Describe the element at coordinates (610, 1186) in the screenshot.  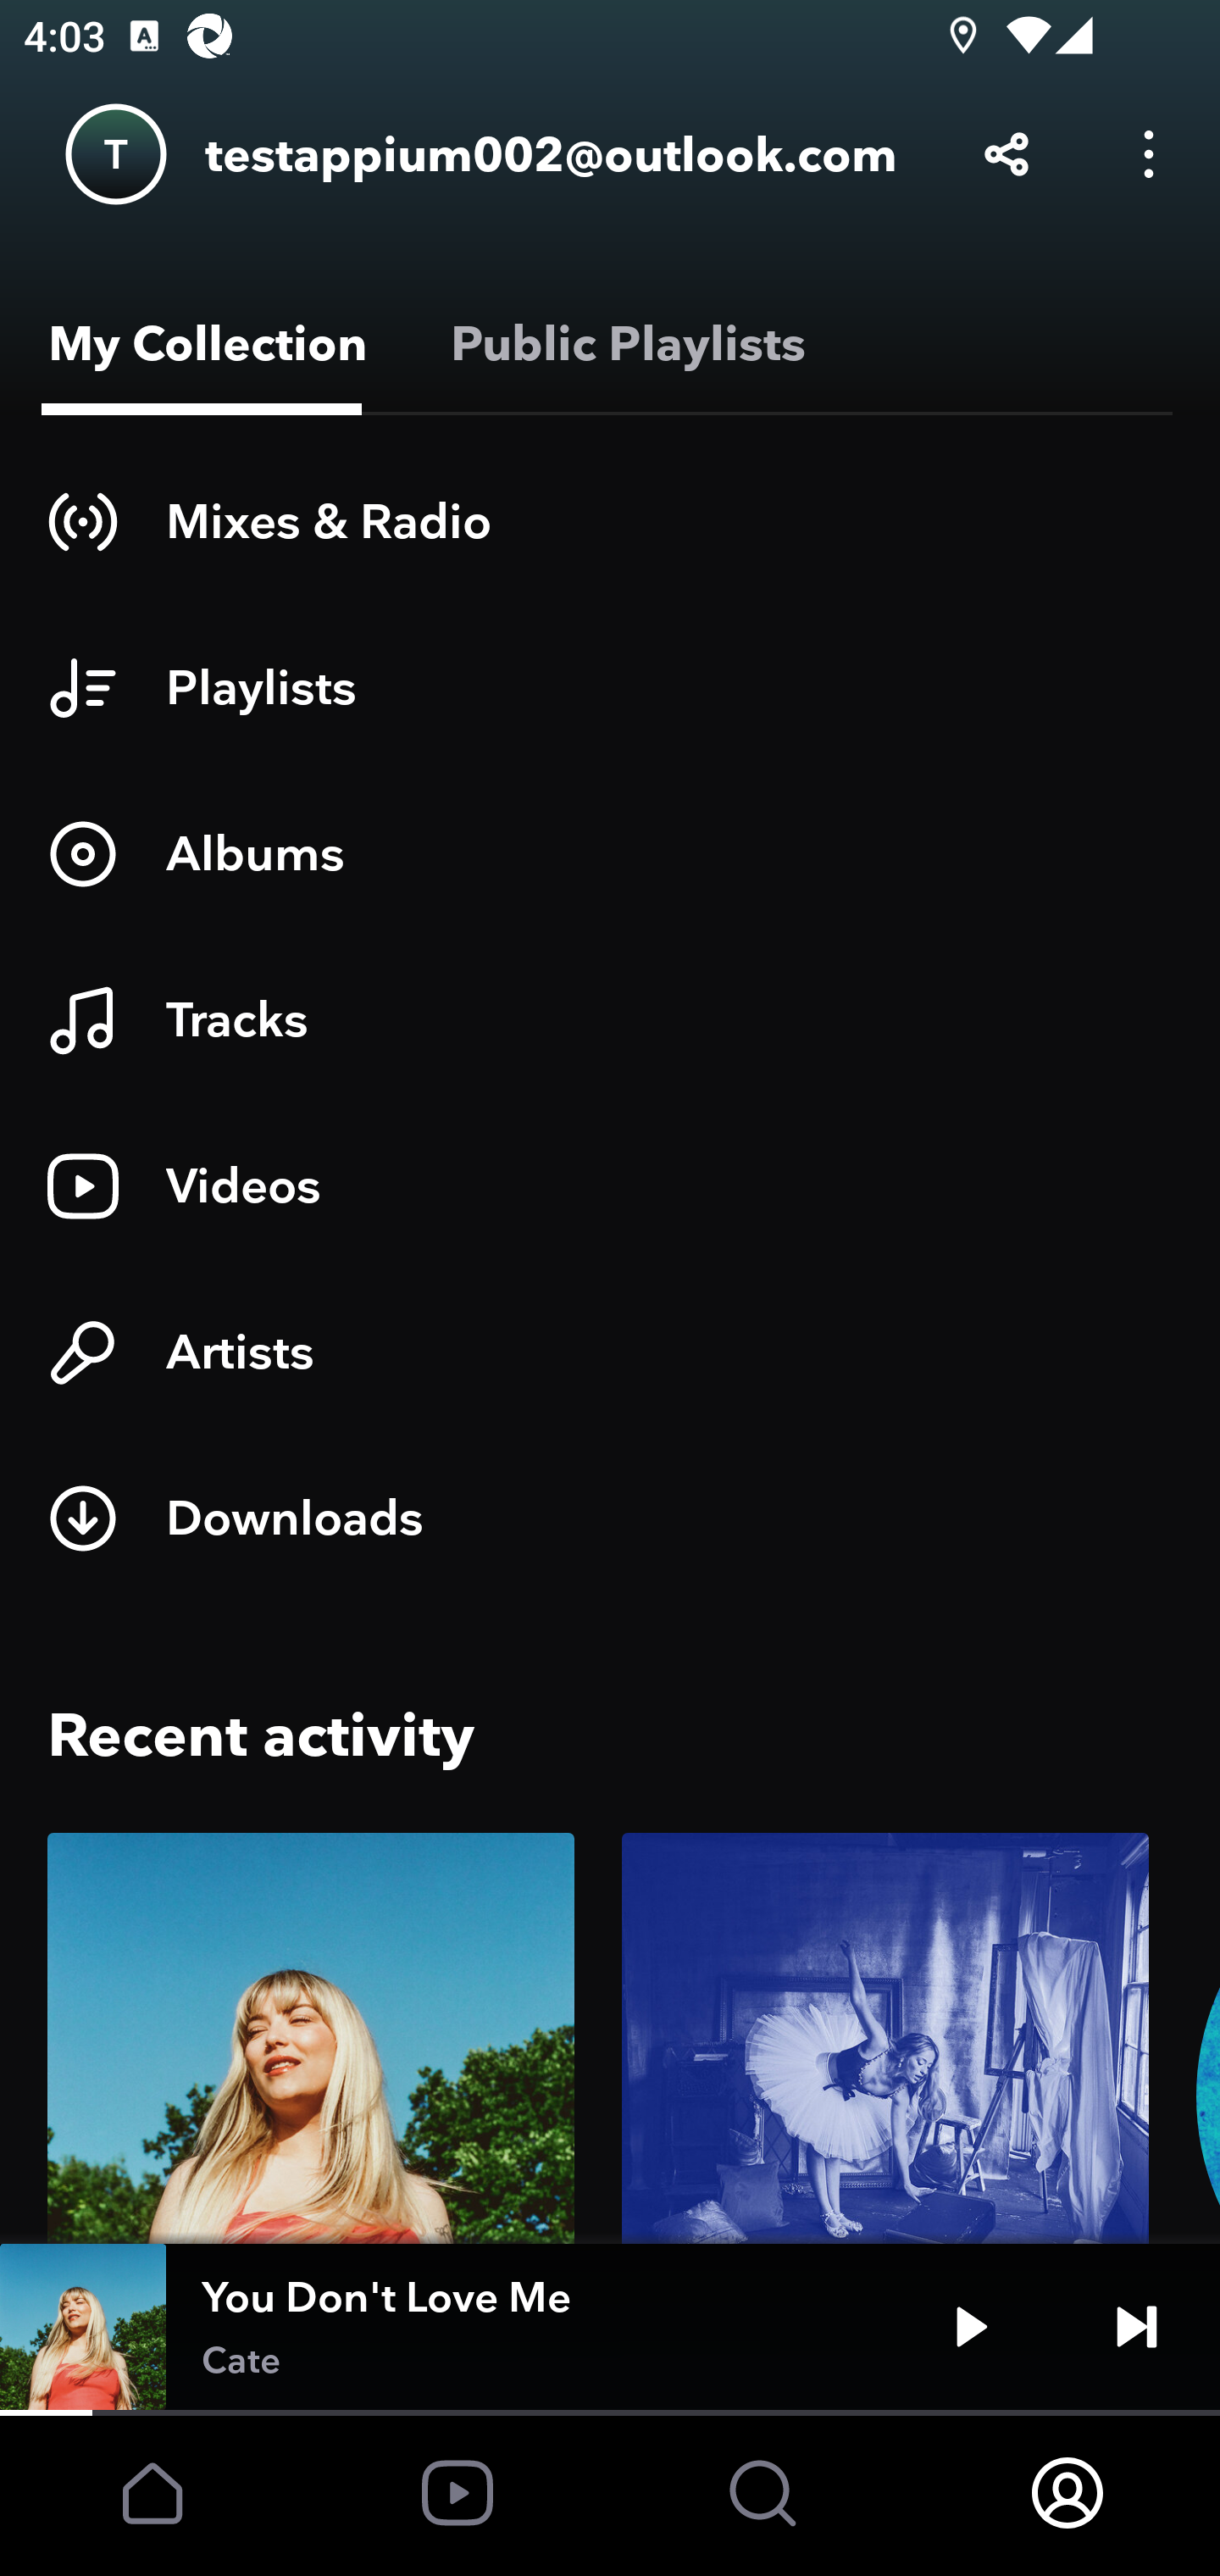
I see `Videos` at that location.